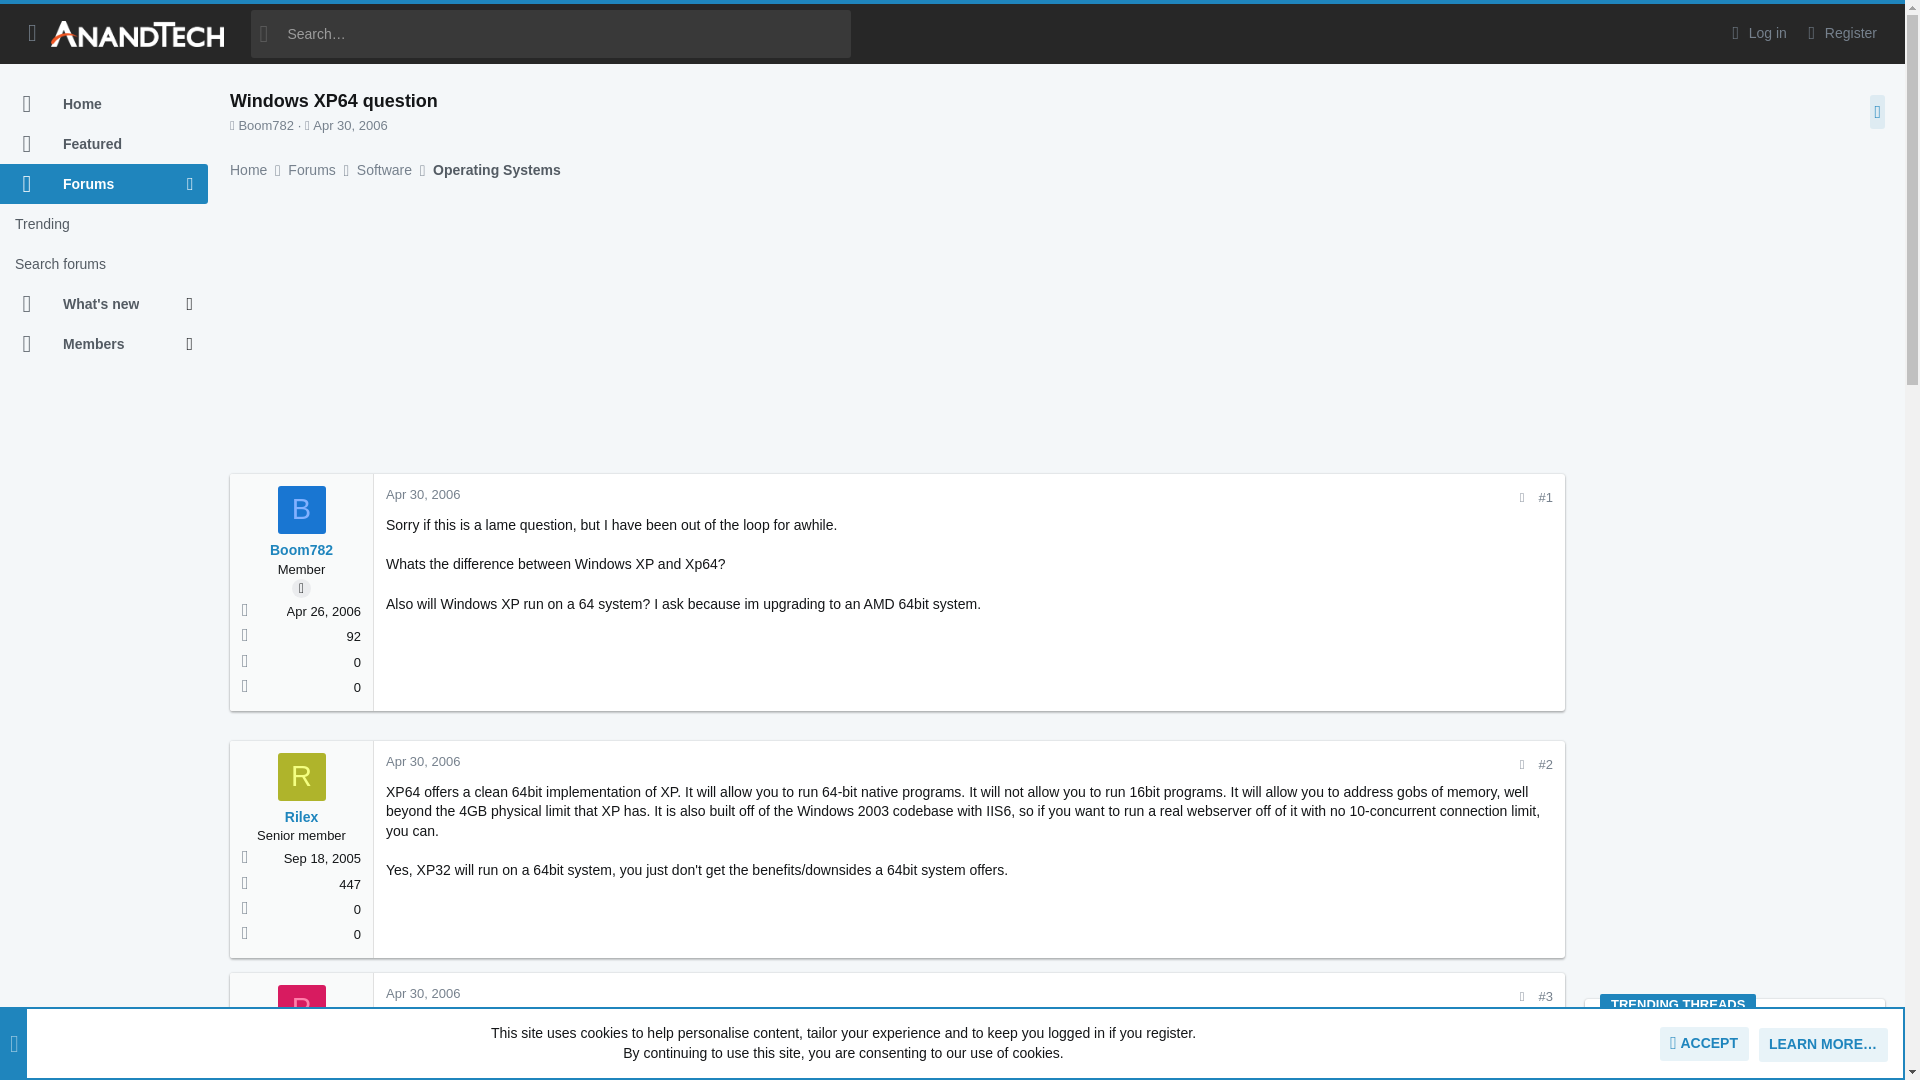 The height and width of the screenshot is (1080, 1920). What do you see at coordinates (93, 184) in the screenshot?
I see `Forums` at bounding box center [93, 184].